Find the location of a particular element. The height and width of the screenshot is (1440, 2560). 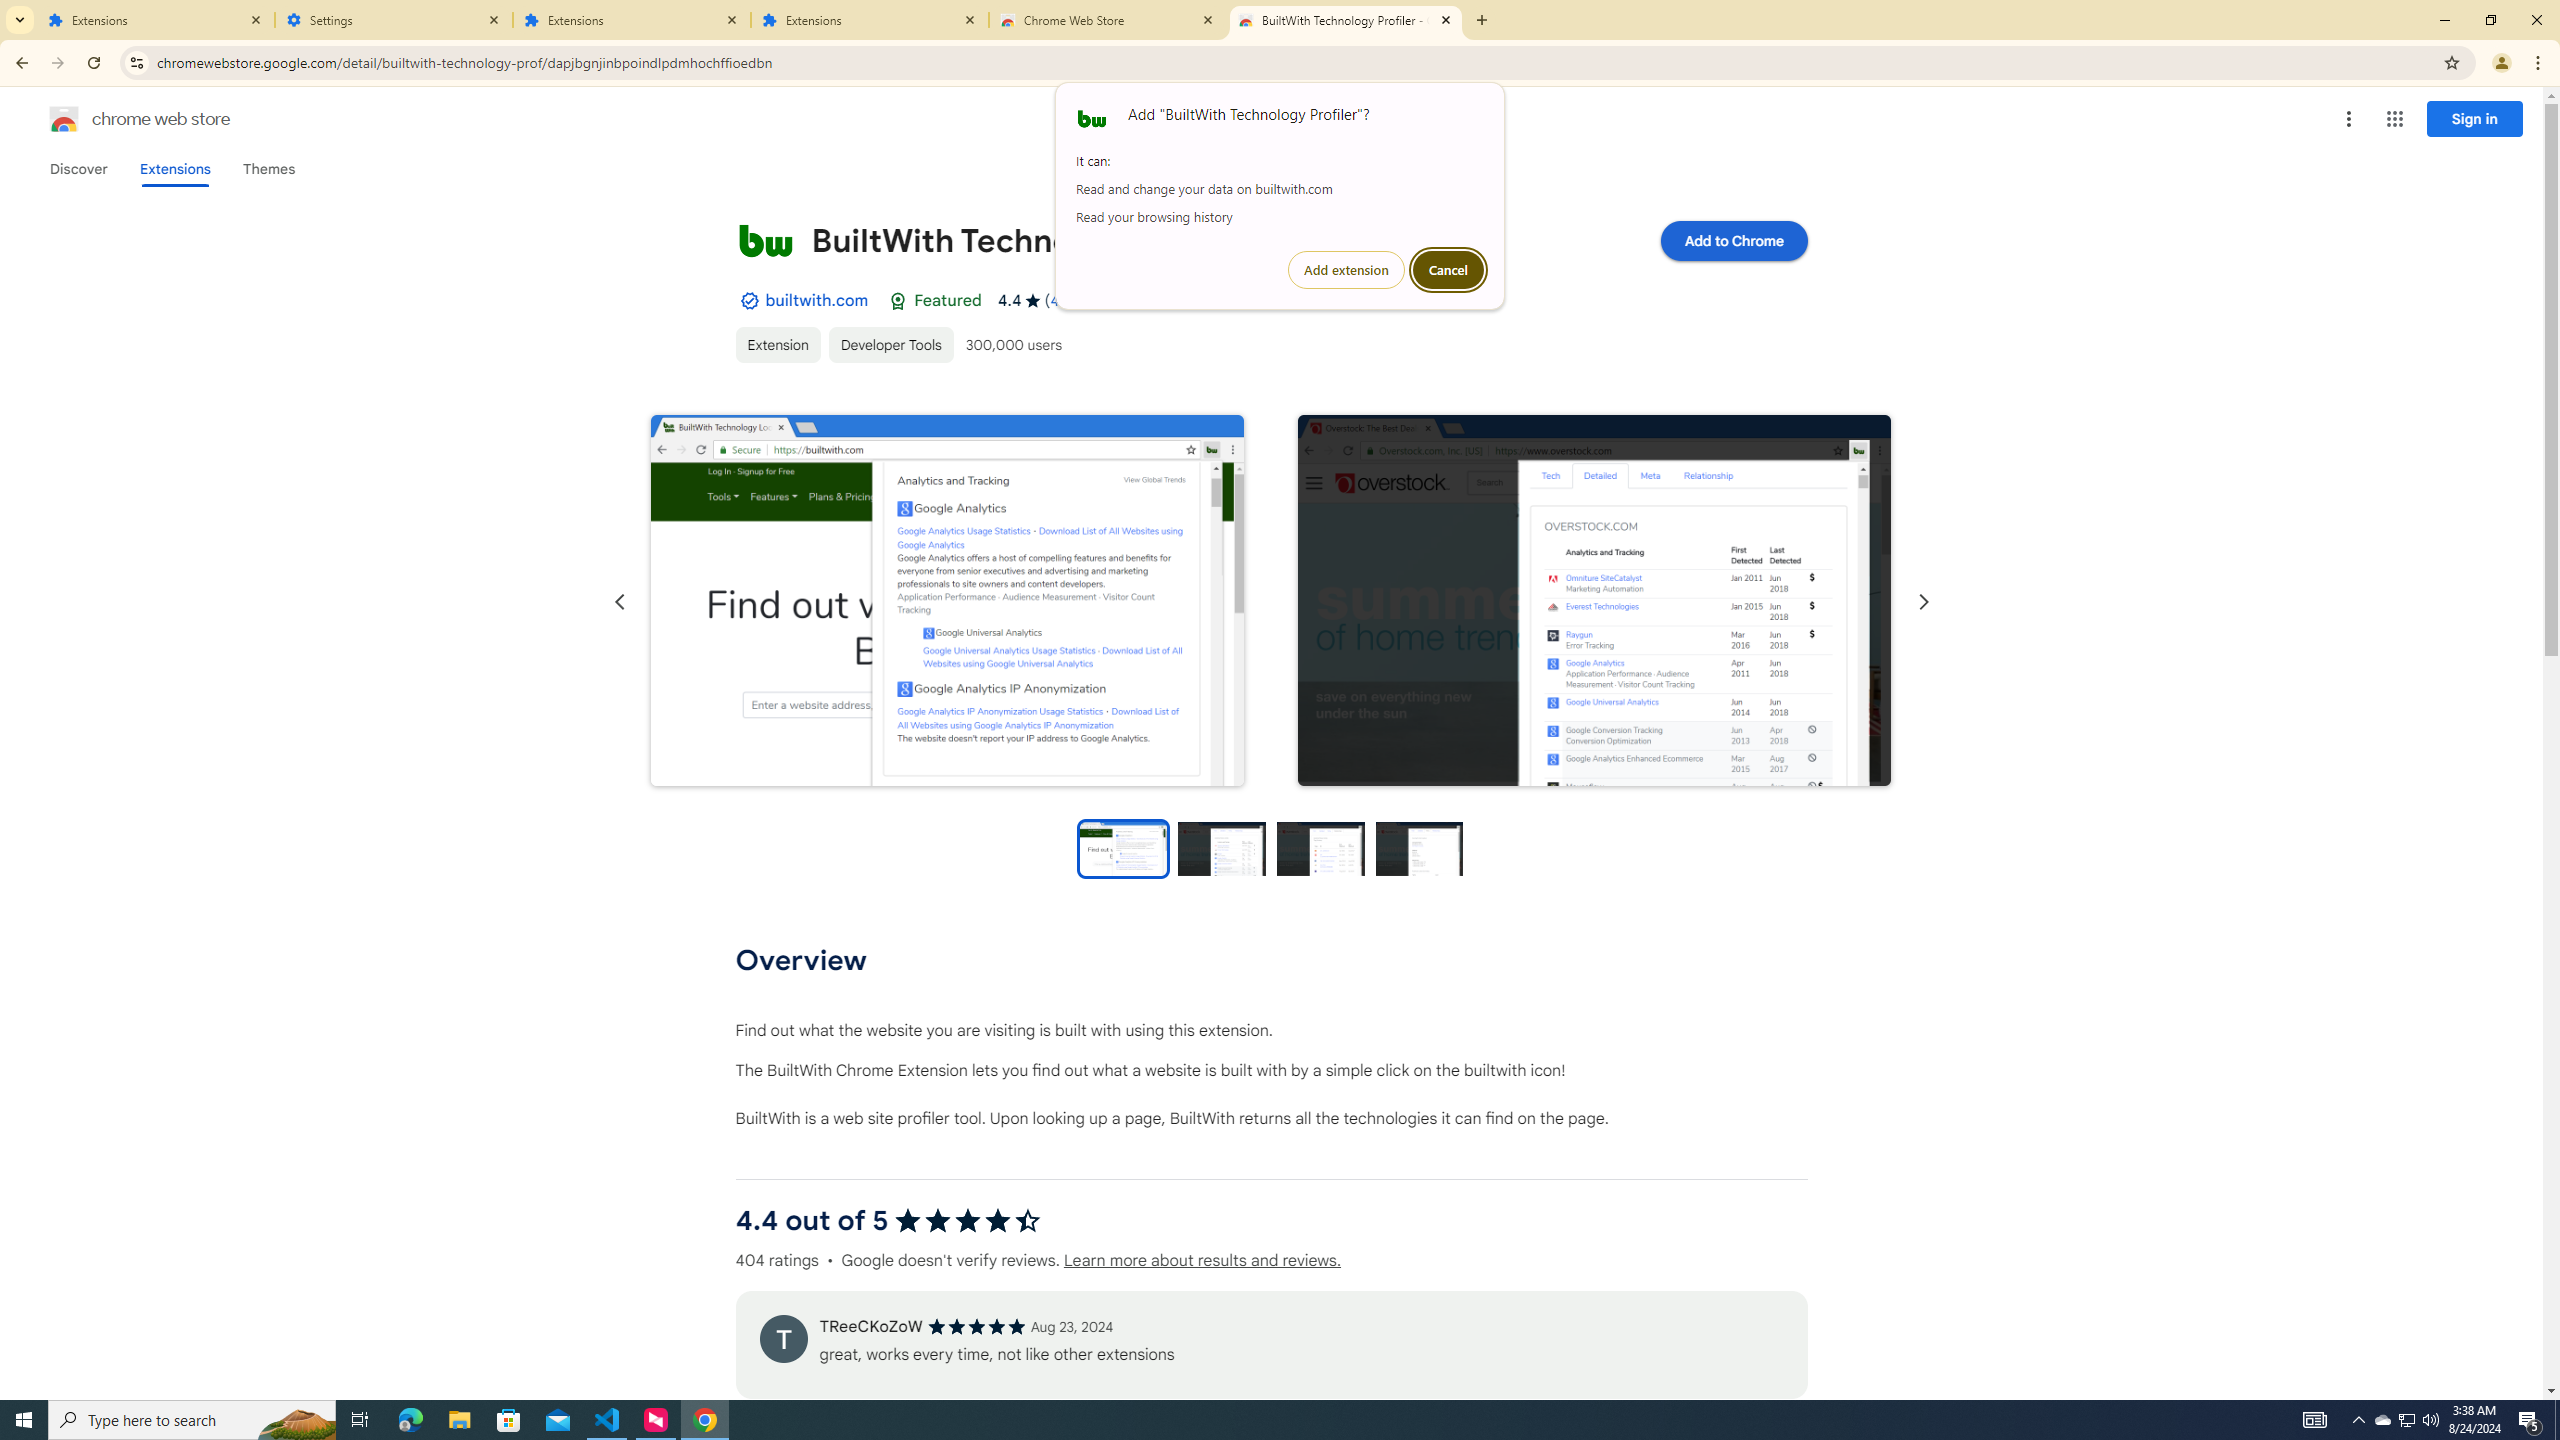

Extensions is located at coordinates (156, 20).